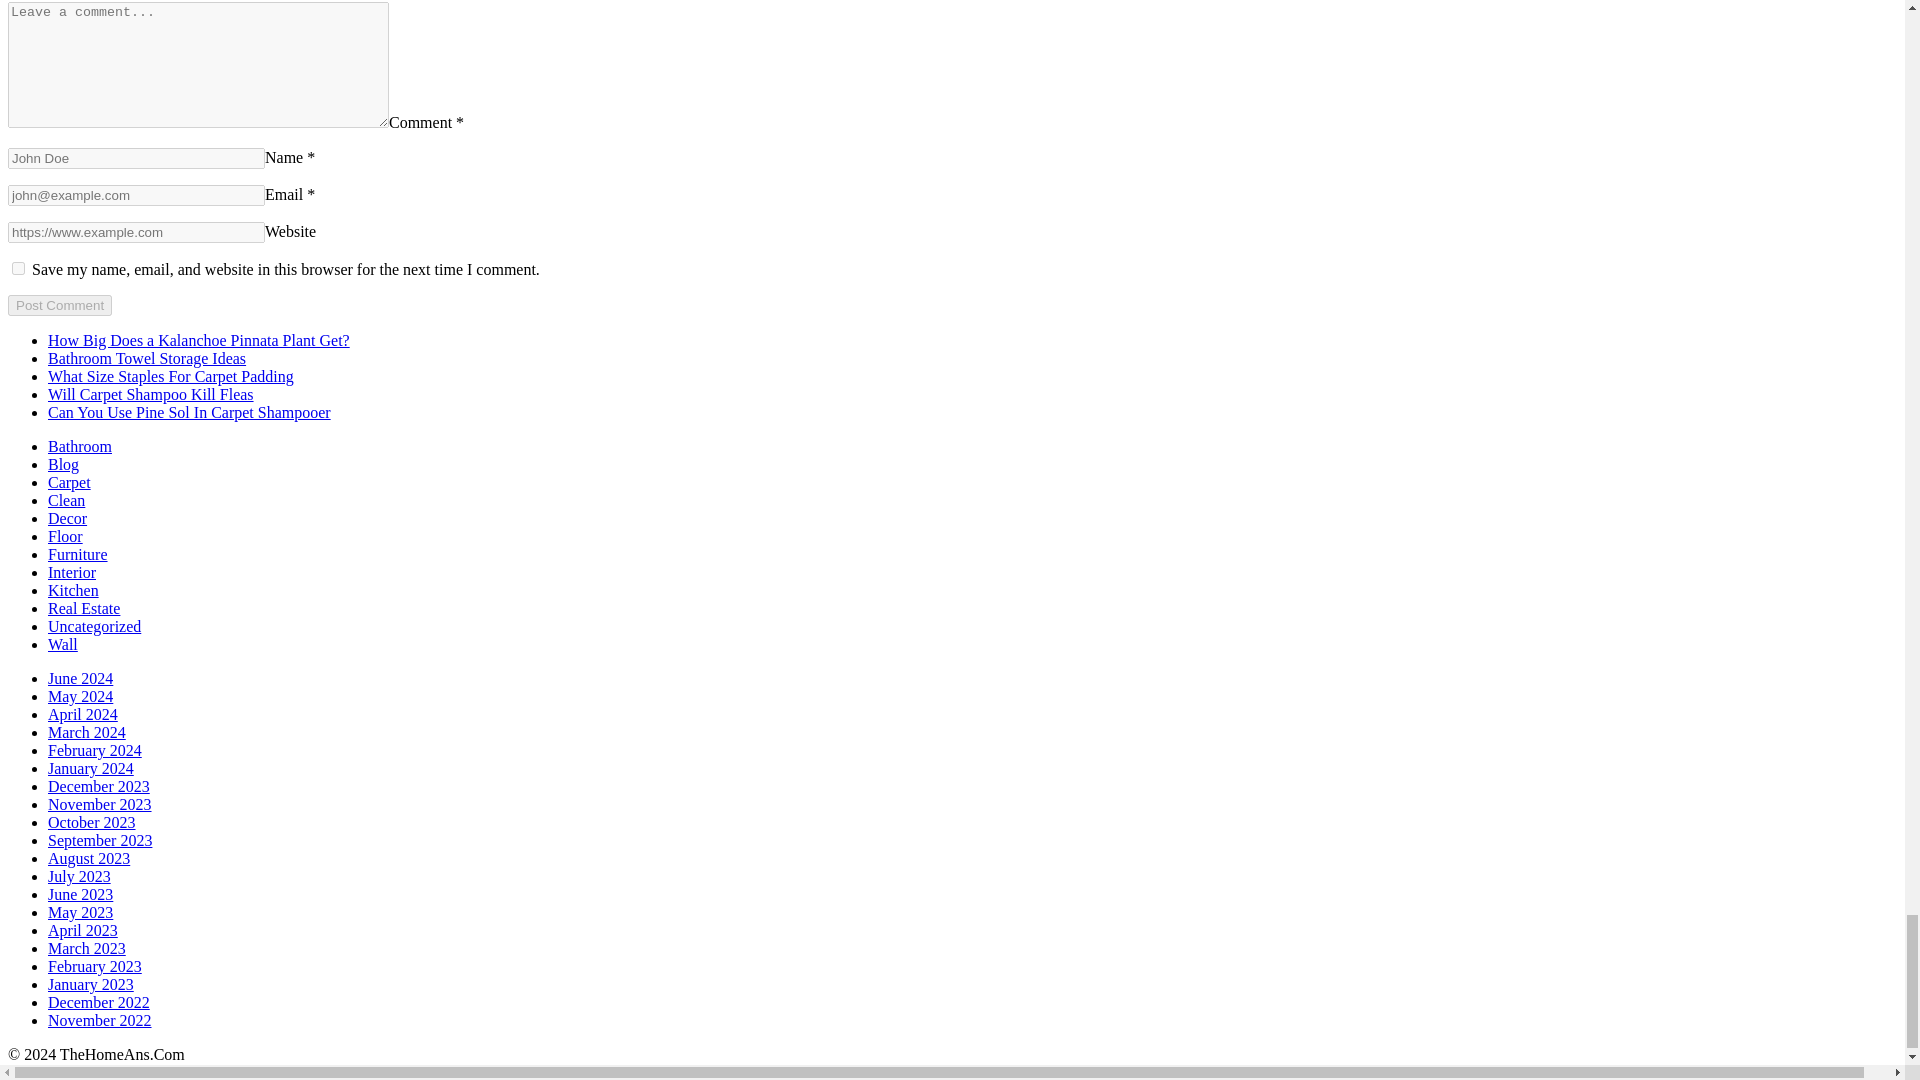 The height and width of the screenshot is (1080, 1920). I want to click on Post Comment, so click(59, 305).